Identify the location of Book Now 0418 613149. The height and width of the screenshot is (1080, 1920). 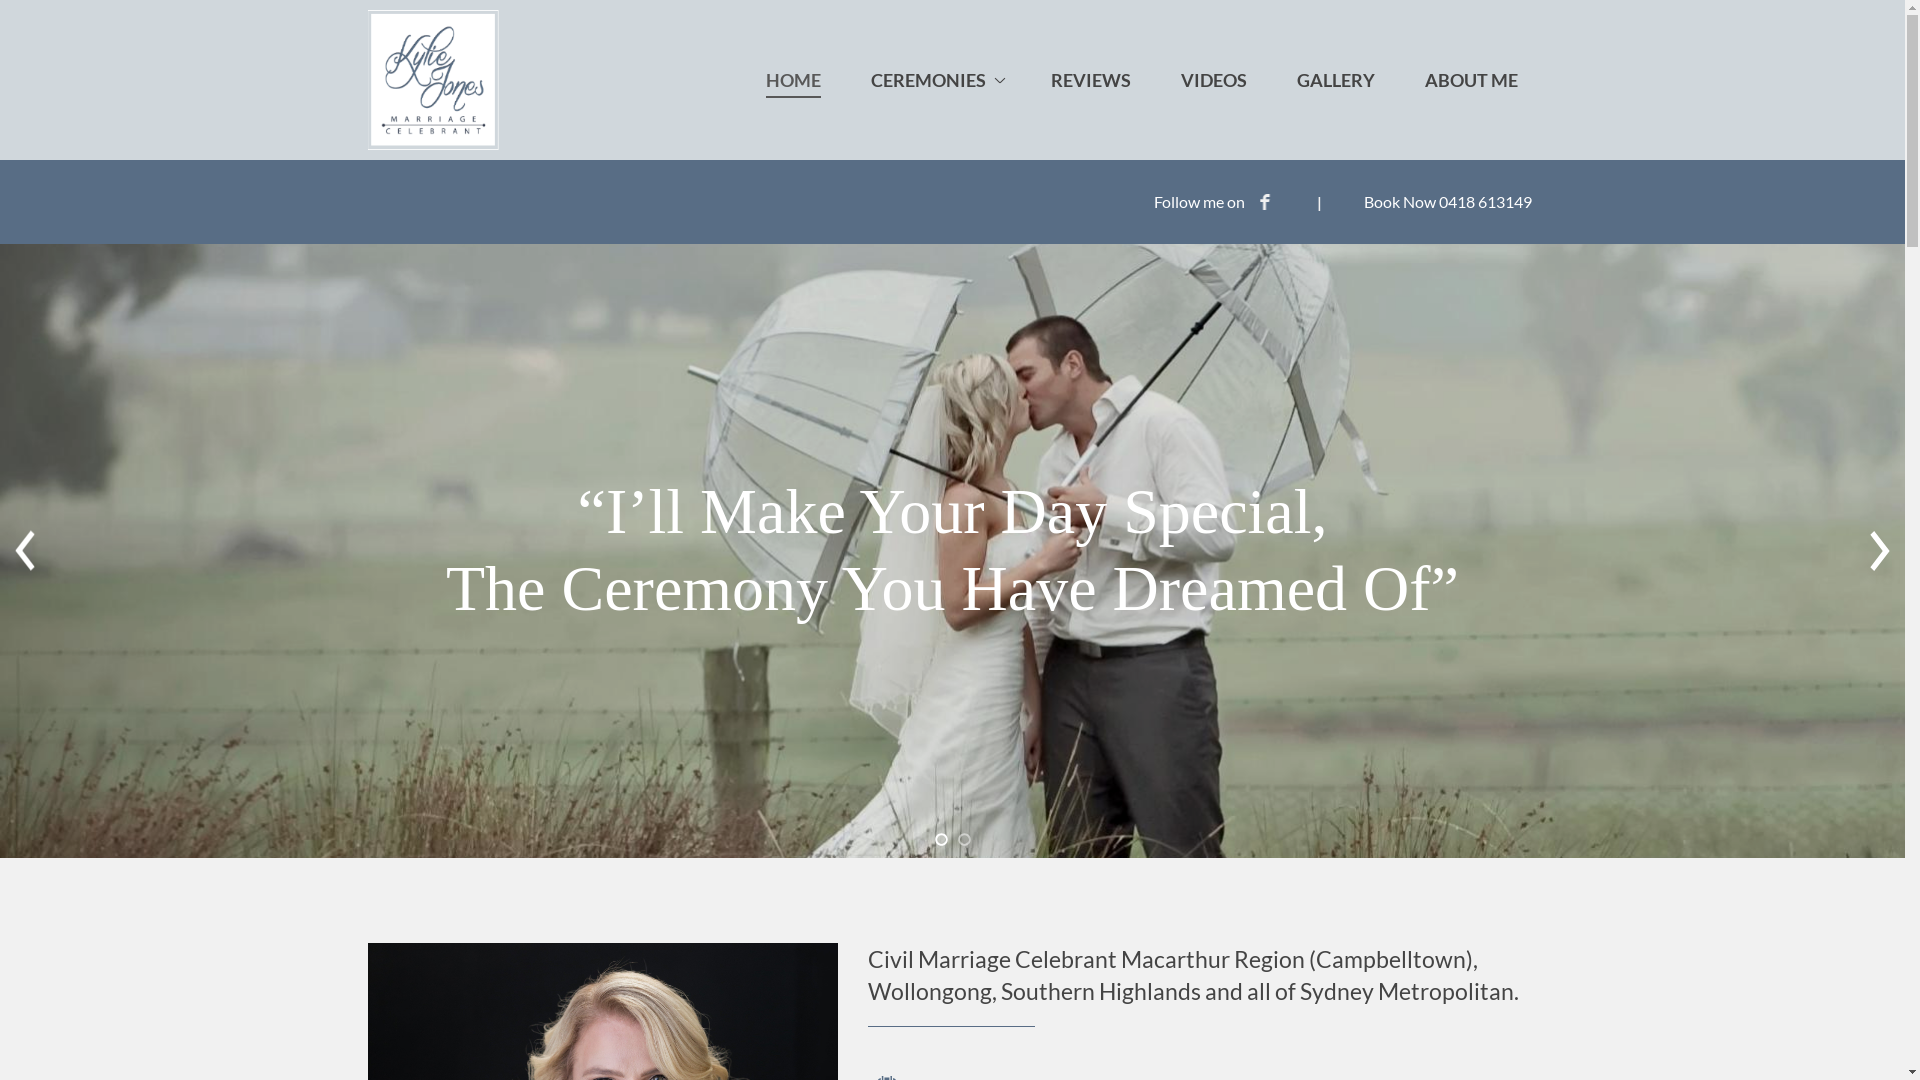
(1448, 202).